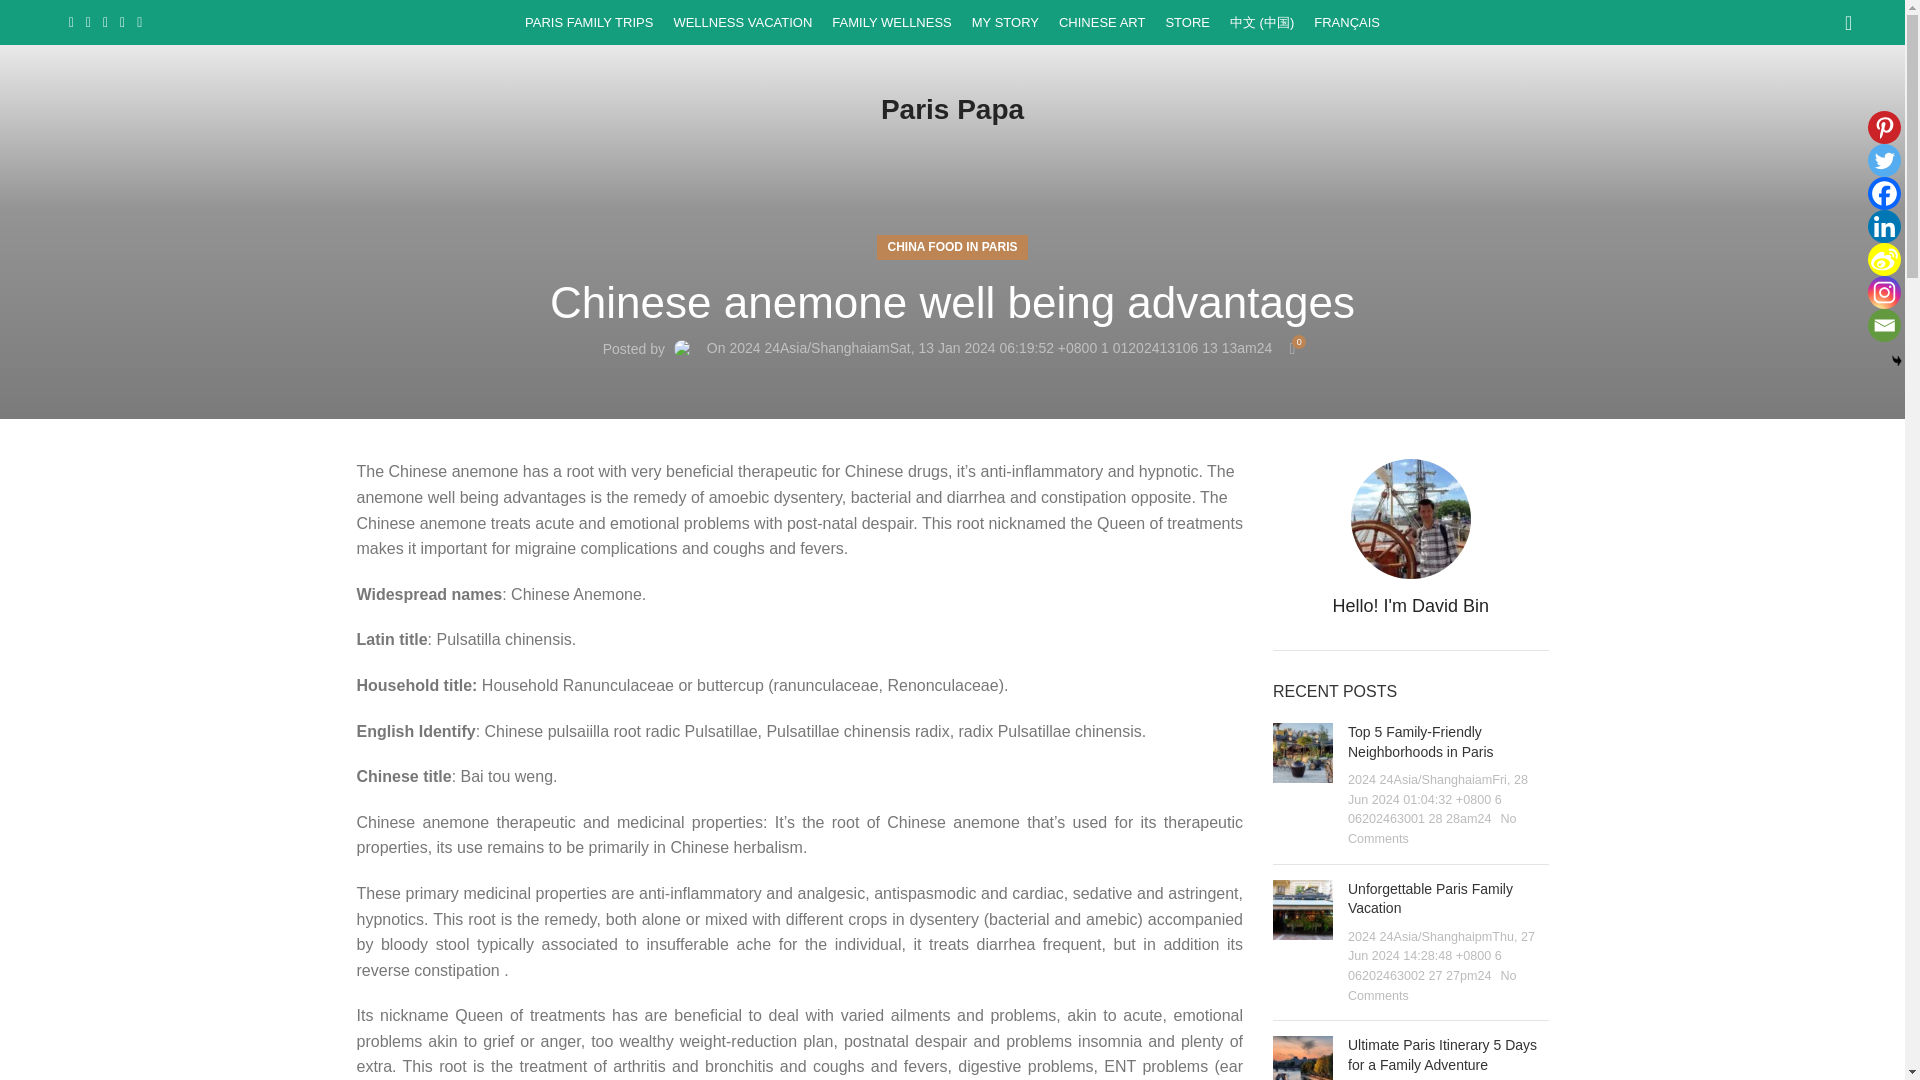 This screenshot has height=1080, width=1920. What do you see at coordinates (1292, 348) in the screenshot?
I see `0` at bounding box center [1292, 348].